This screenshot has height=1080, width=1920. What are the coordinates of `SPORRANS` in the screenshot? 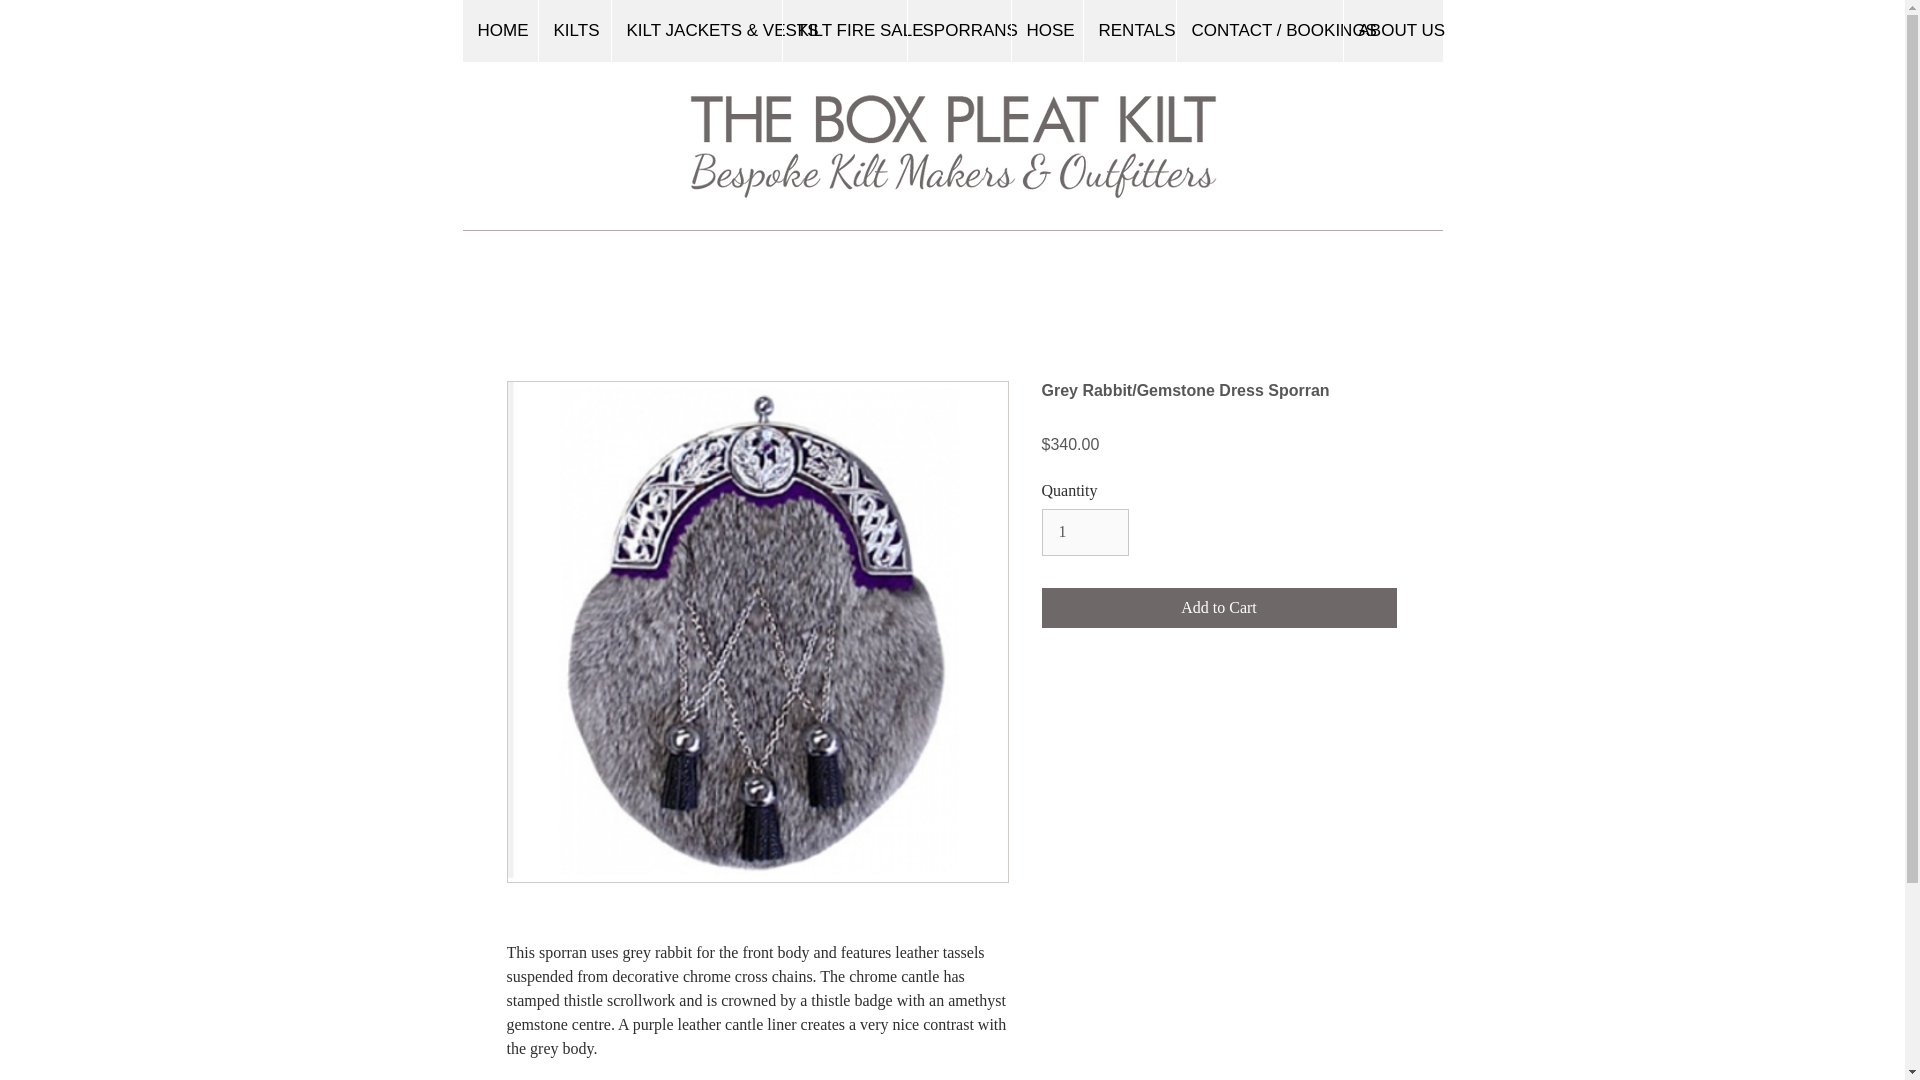 It's located at (958, 30).